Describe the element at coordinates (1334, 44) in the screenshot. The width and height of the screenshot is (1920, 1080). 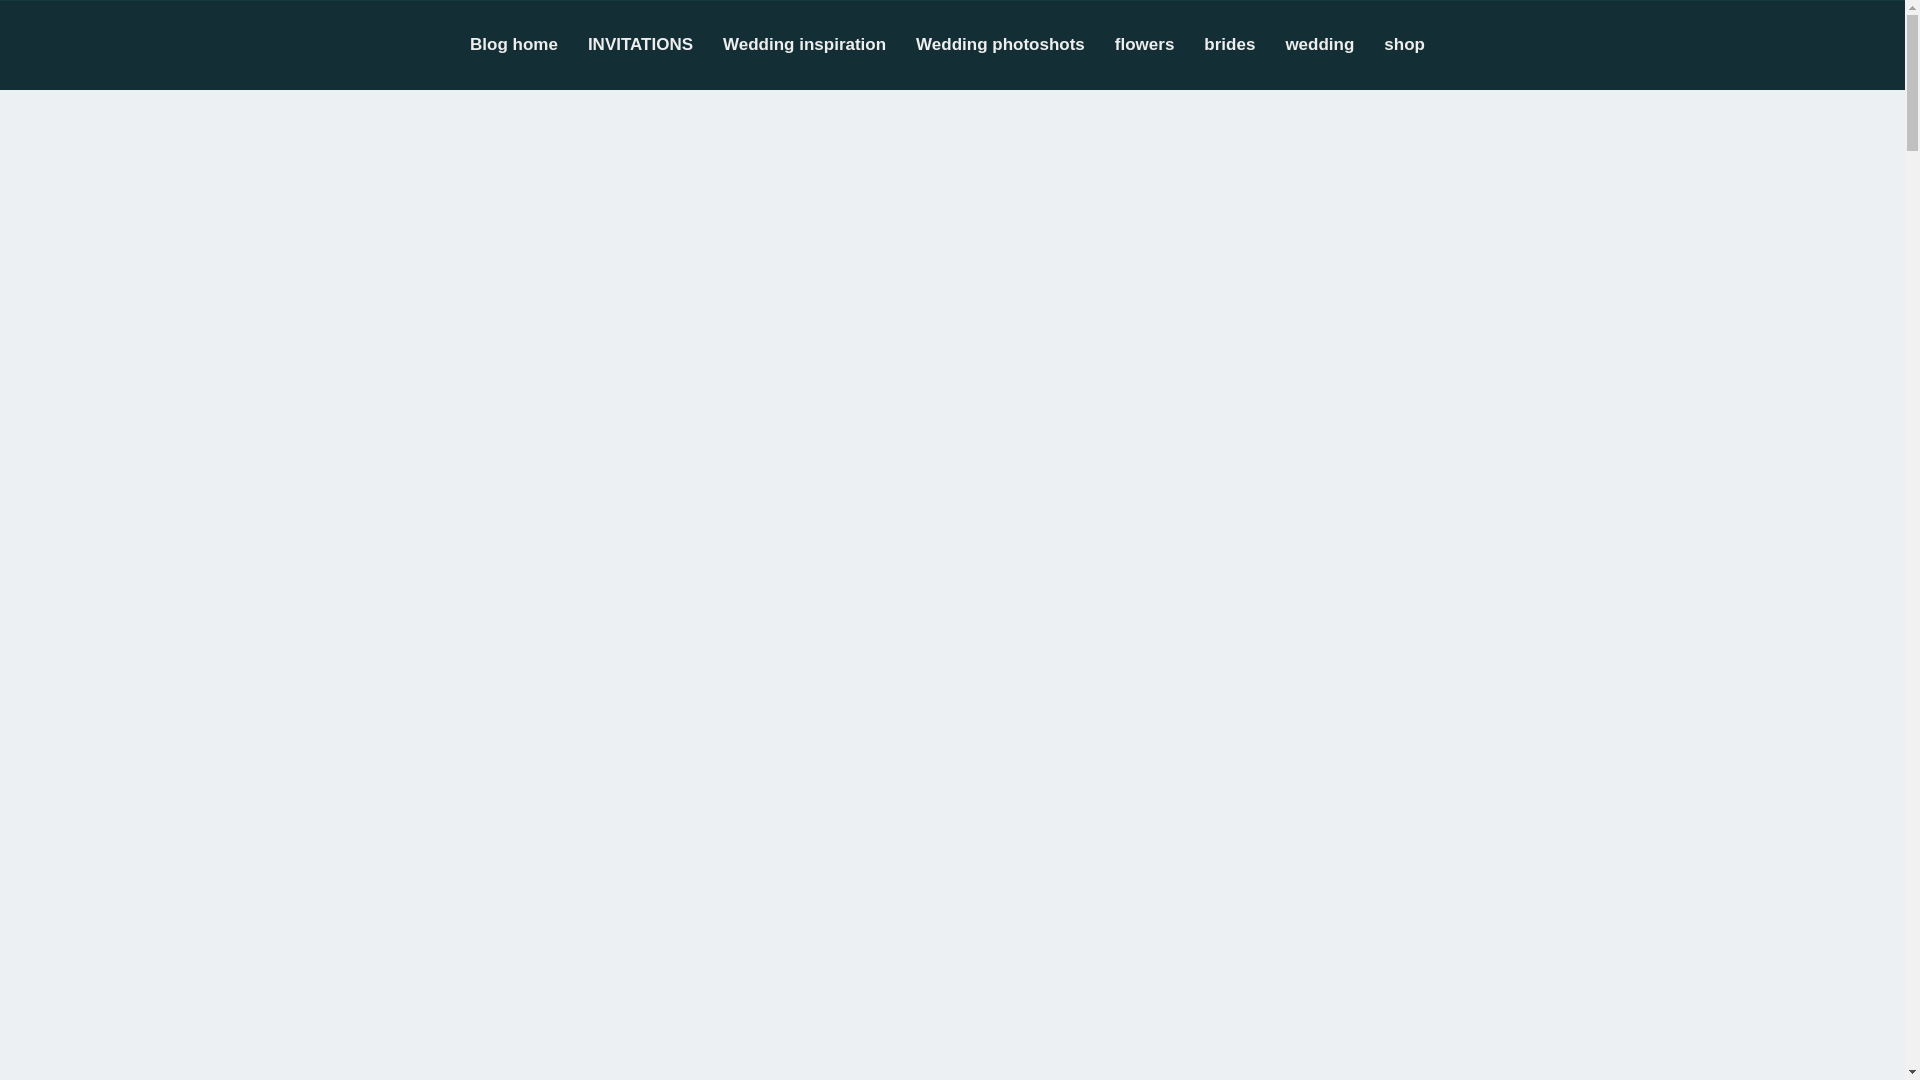
I see `wedding` at that location.